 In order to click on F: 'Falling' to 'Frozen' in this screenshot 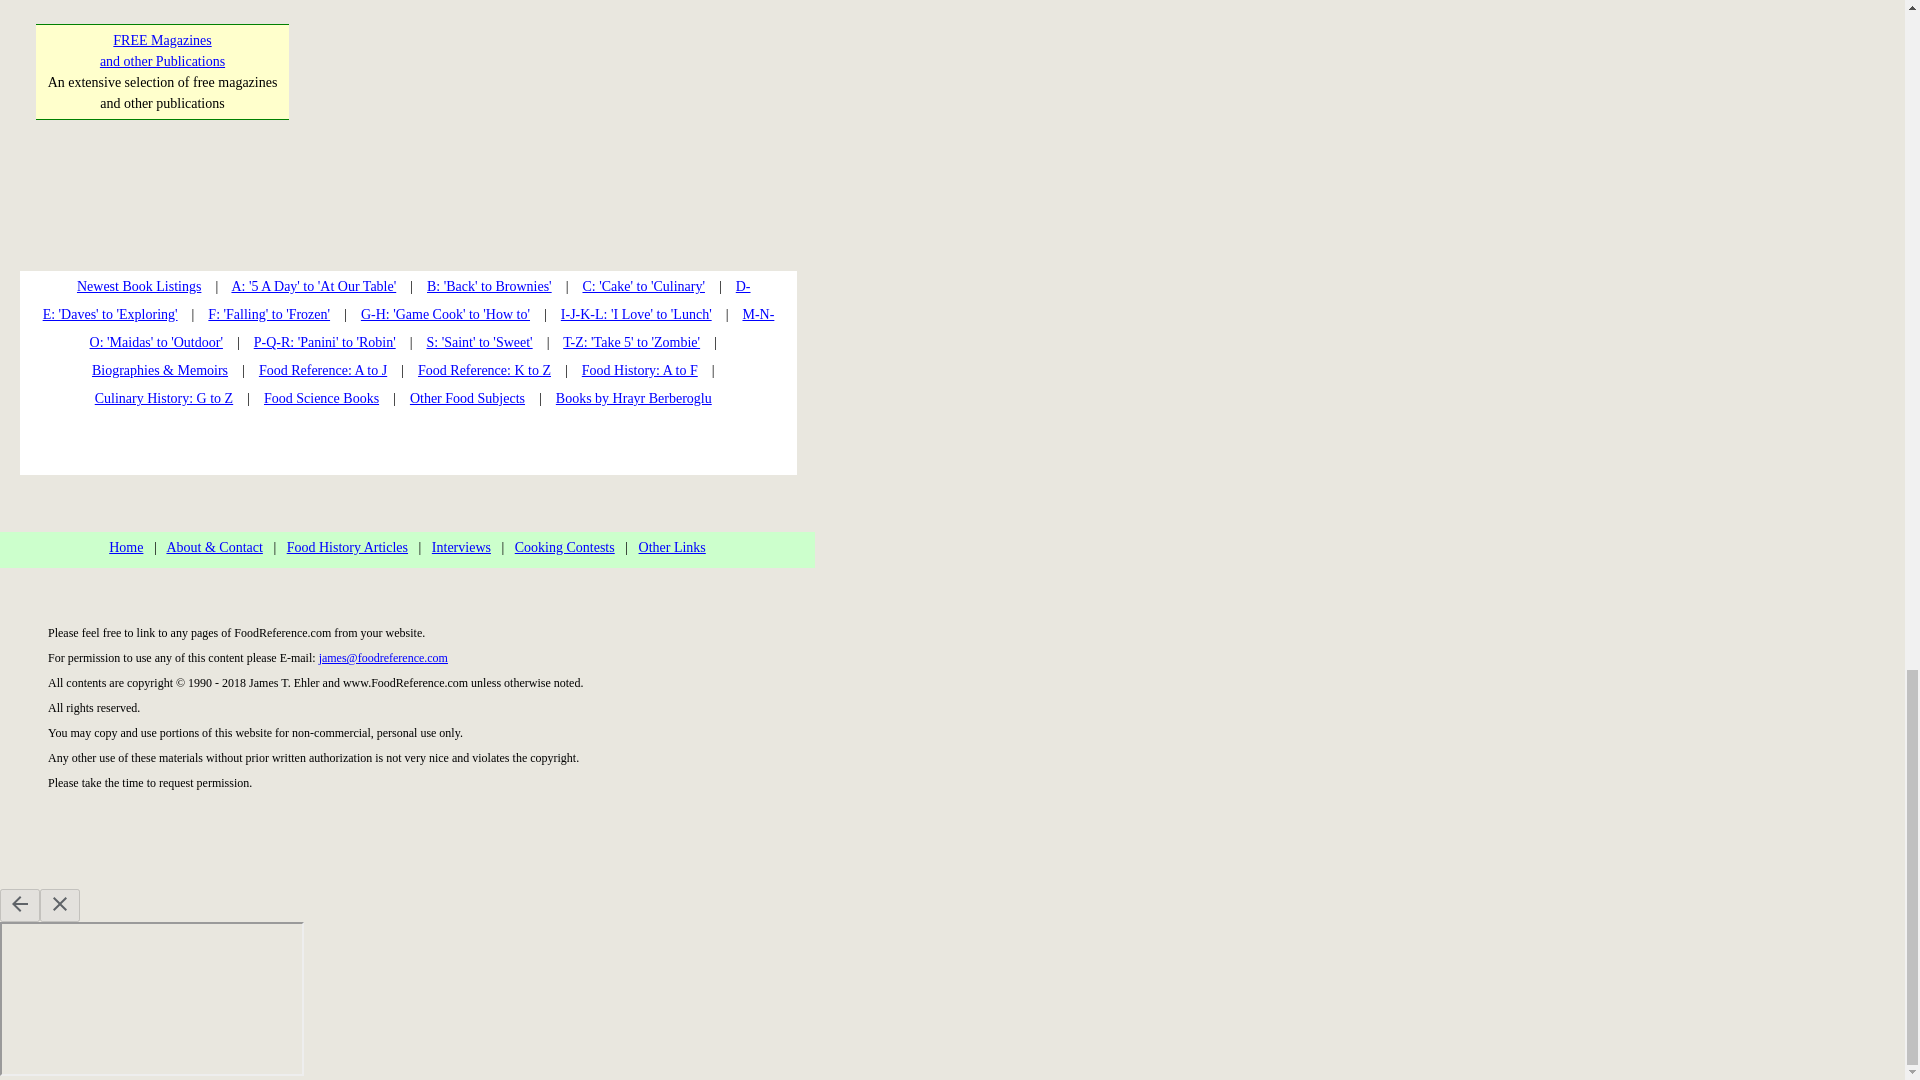, I will do `click(268, 314)`.